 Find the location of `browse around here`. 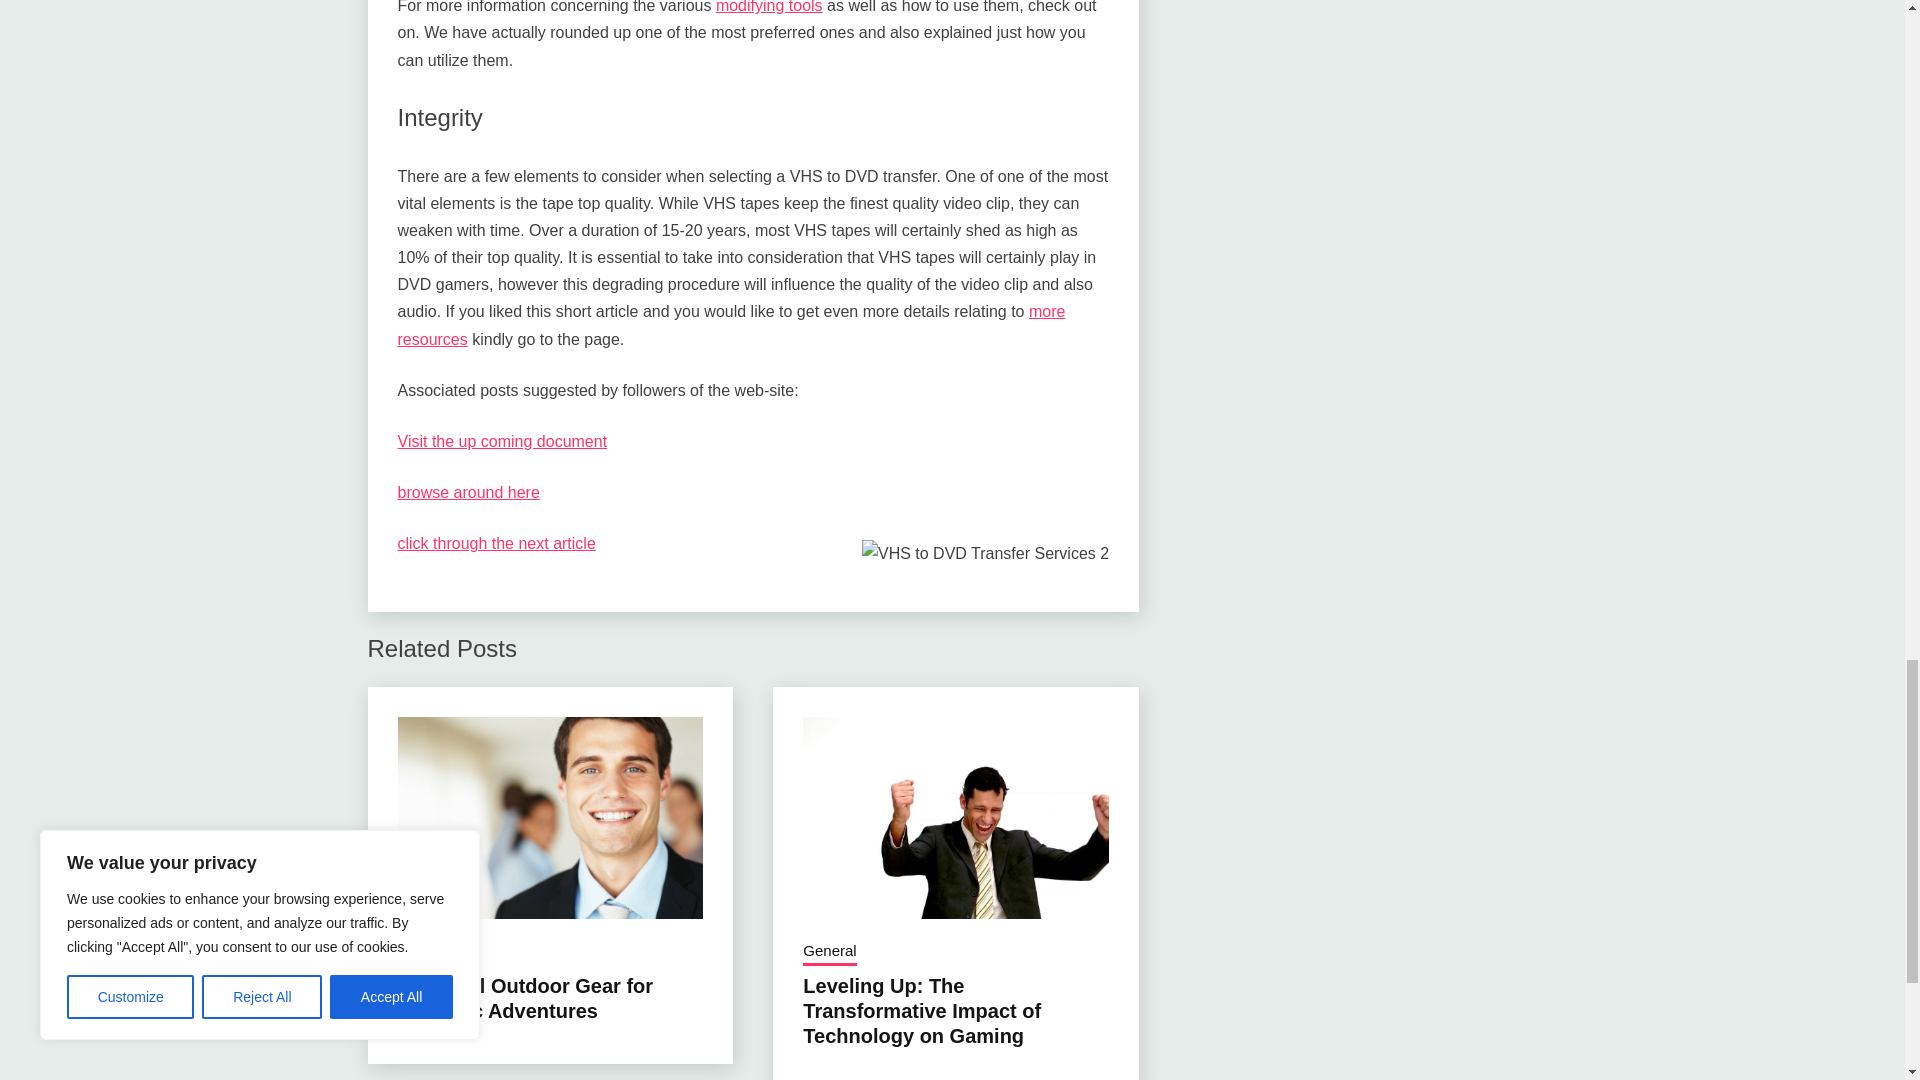

browse around here is located at coordinates (468, 492).